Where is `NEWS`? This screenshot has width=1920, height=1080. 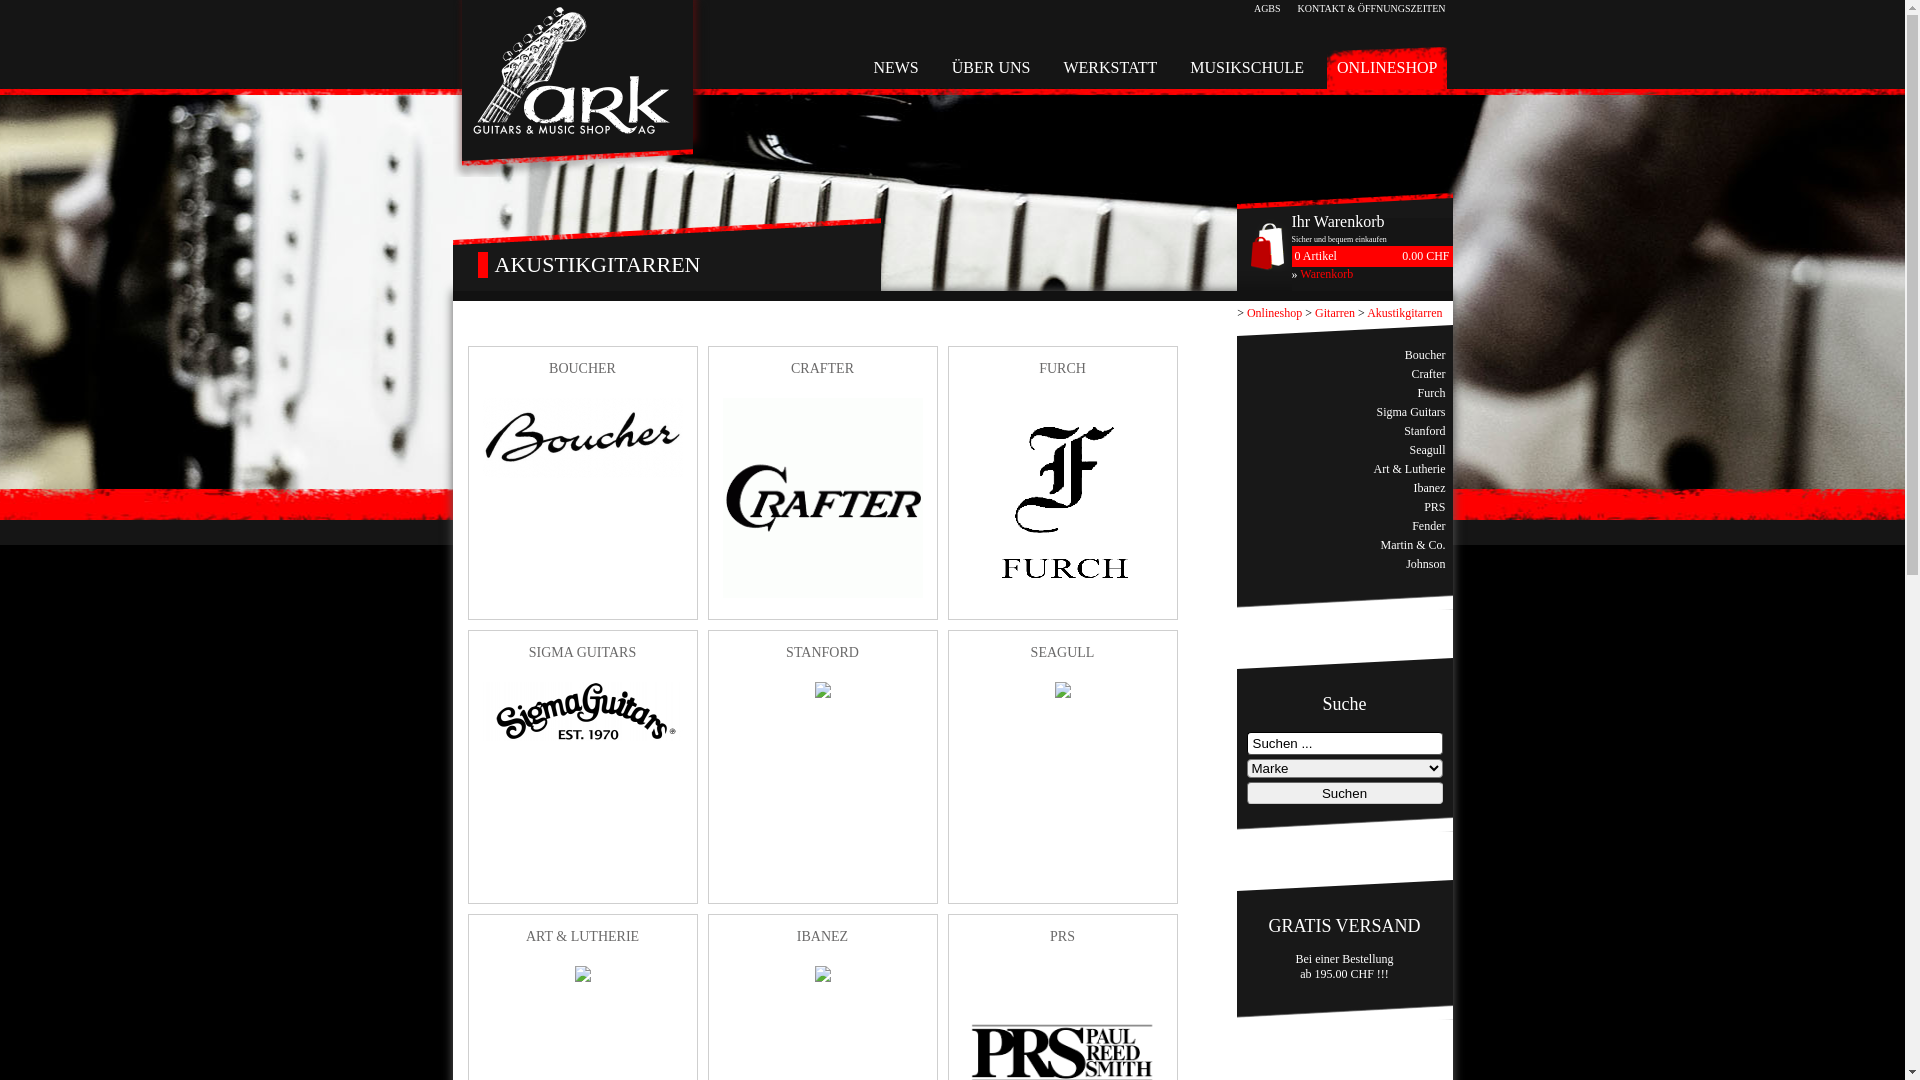
NEWS is located at coordinates (896, 68).